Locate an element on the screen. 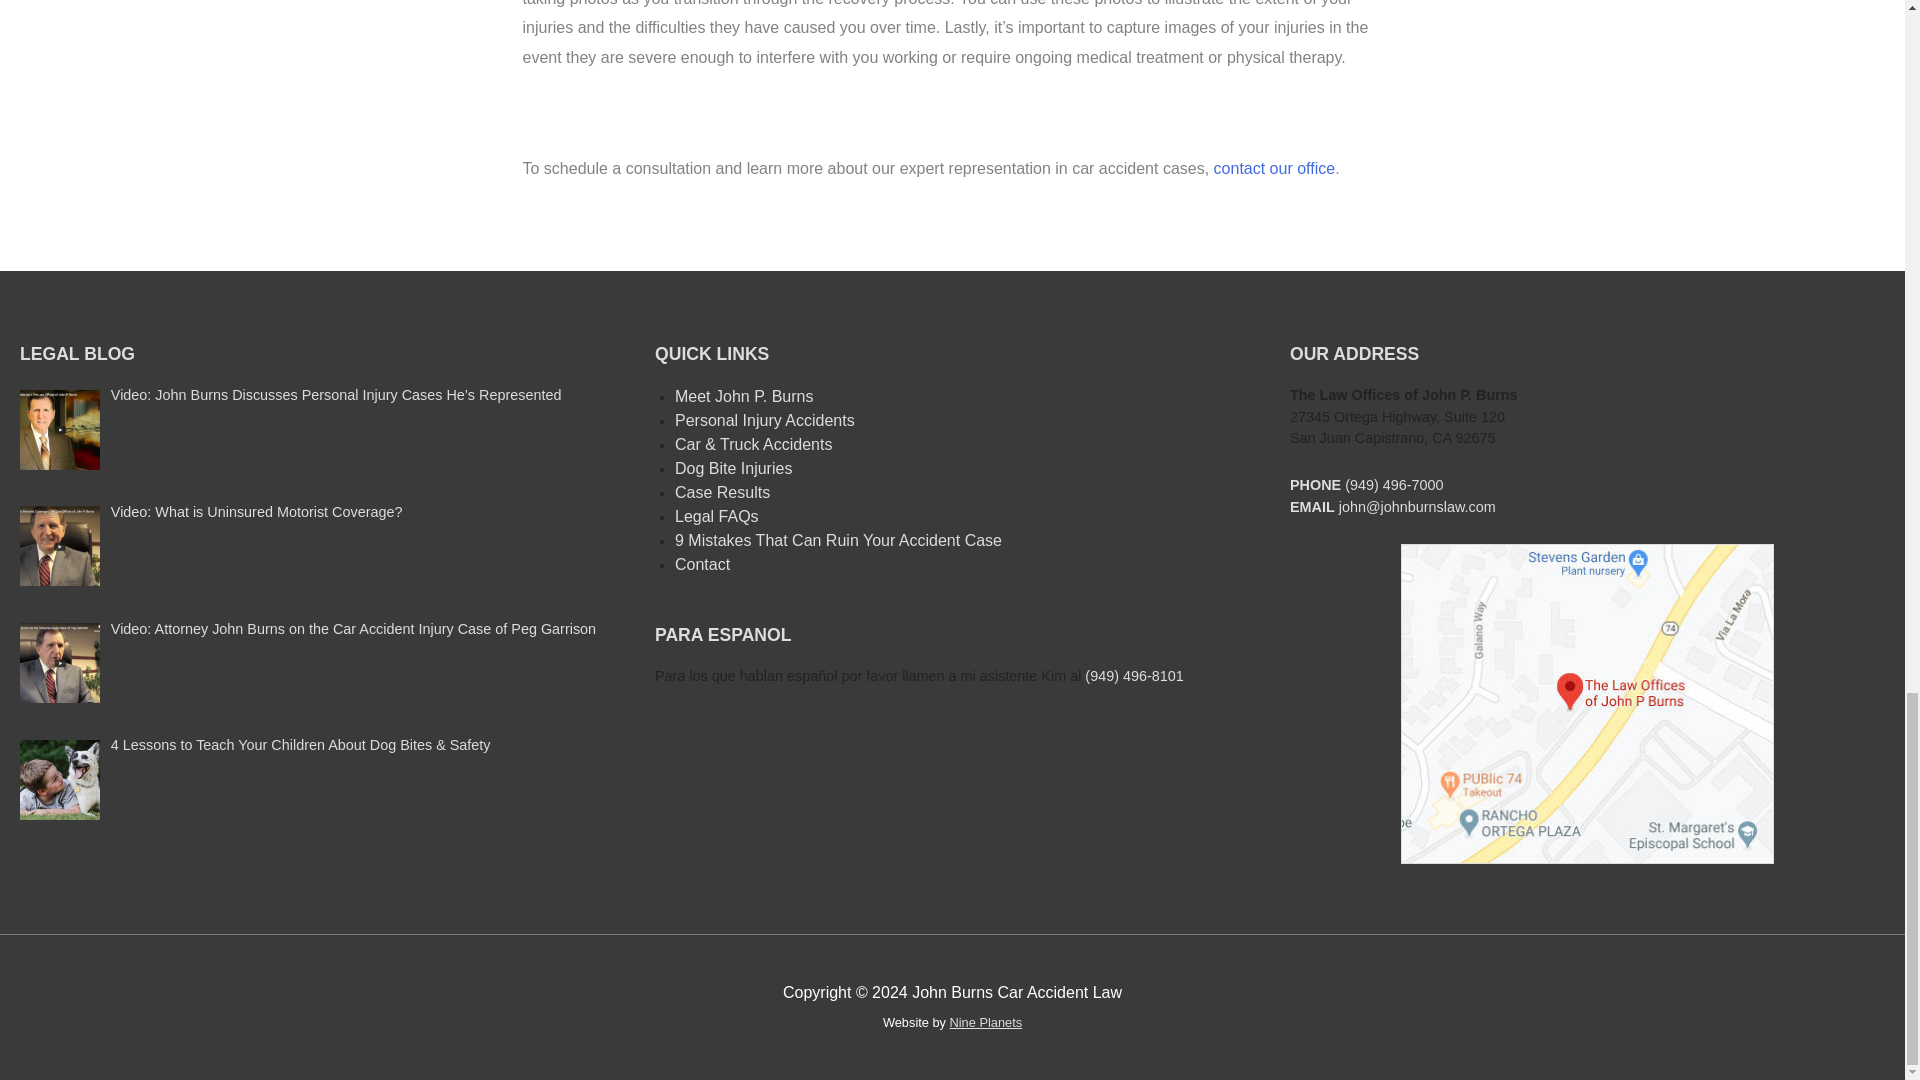 The width and height of the screenshot is (1920, 1080). Dog Bite Injuries is located at coordinates (733, 468).